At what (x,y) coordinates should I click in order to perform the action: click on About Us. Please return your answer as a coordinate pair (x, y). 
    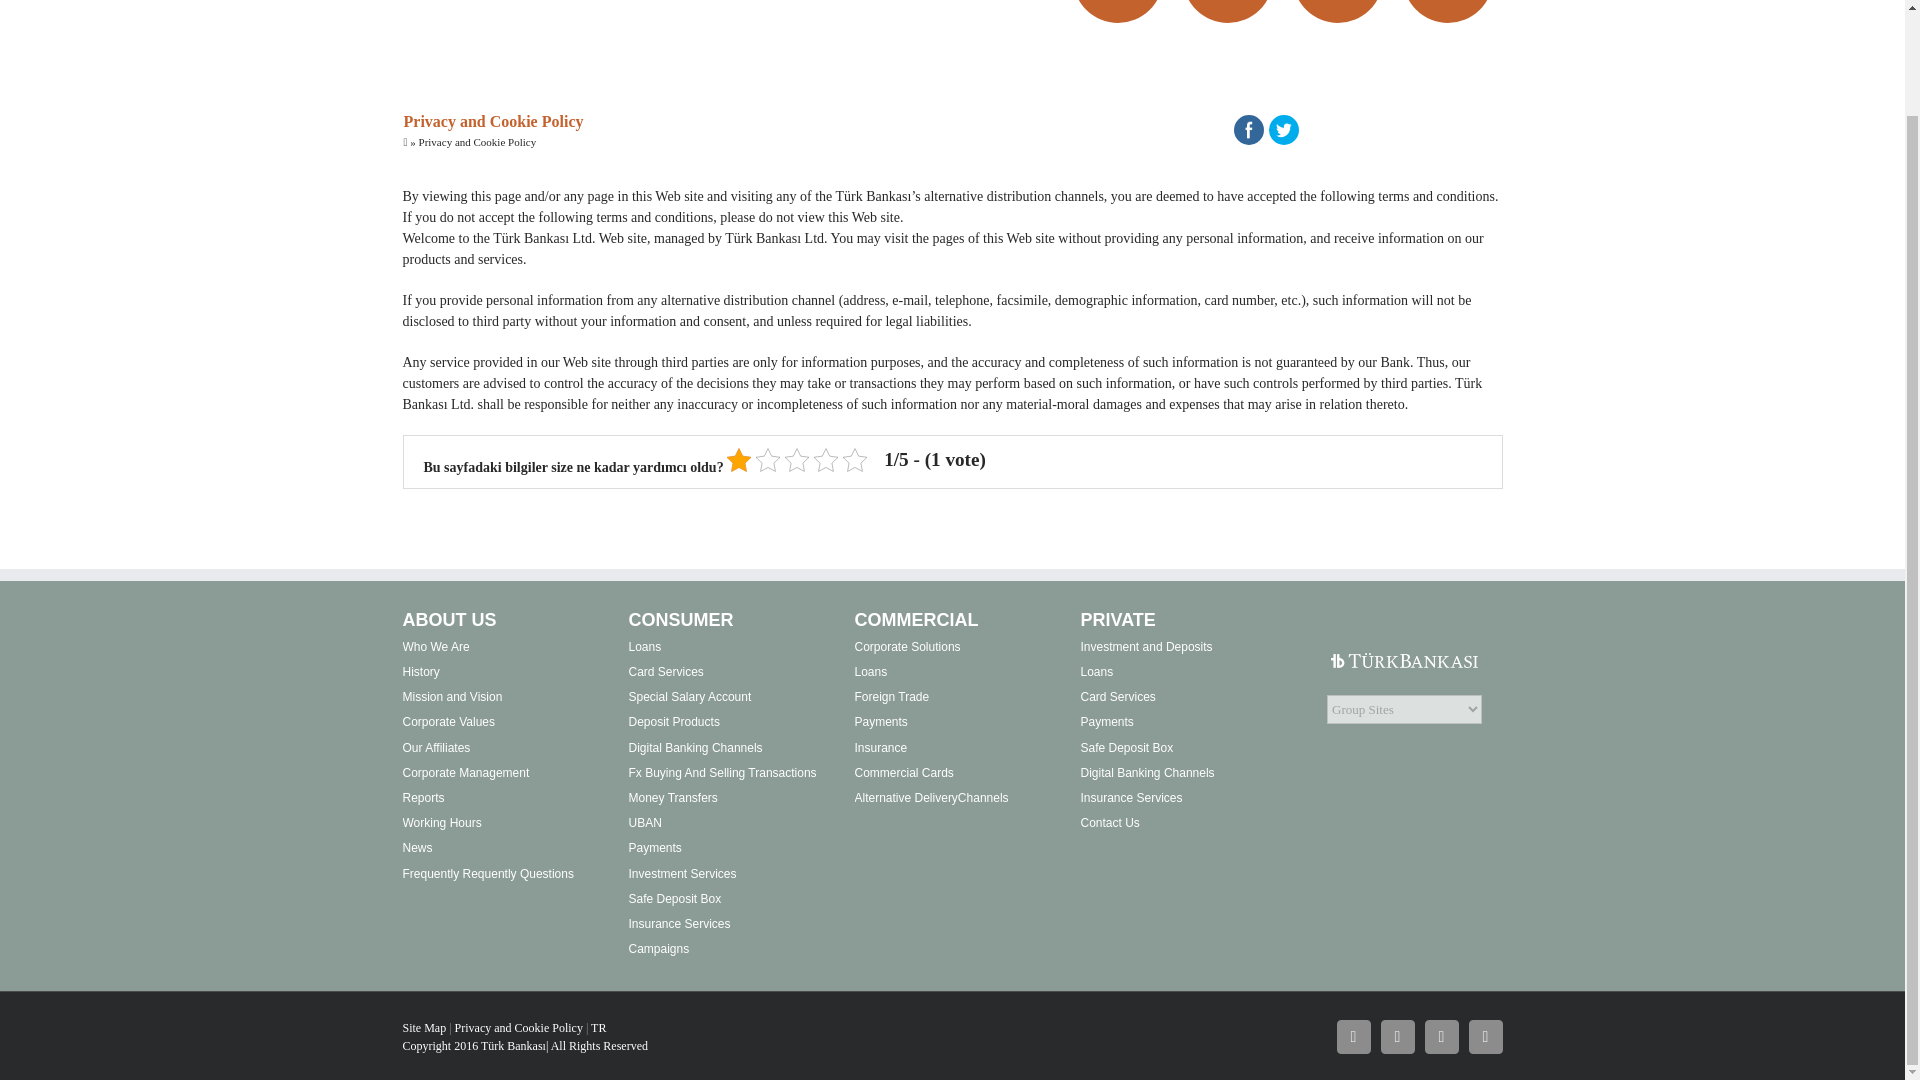
    Looking at the image, I should click on (1117, 8).